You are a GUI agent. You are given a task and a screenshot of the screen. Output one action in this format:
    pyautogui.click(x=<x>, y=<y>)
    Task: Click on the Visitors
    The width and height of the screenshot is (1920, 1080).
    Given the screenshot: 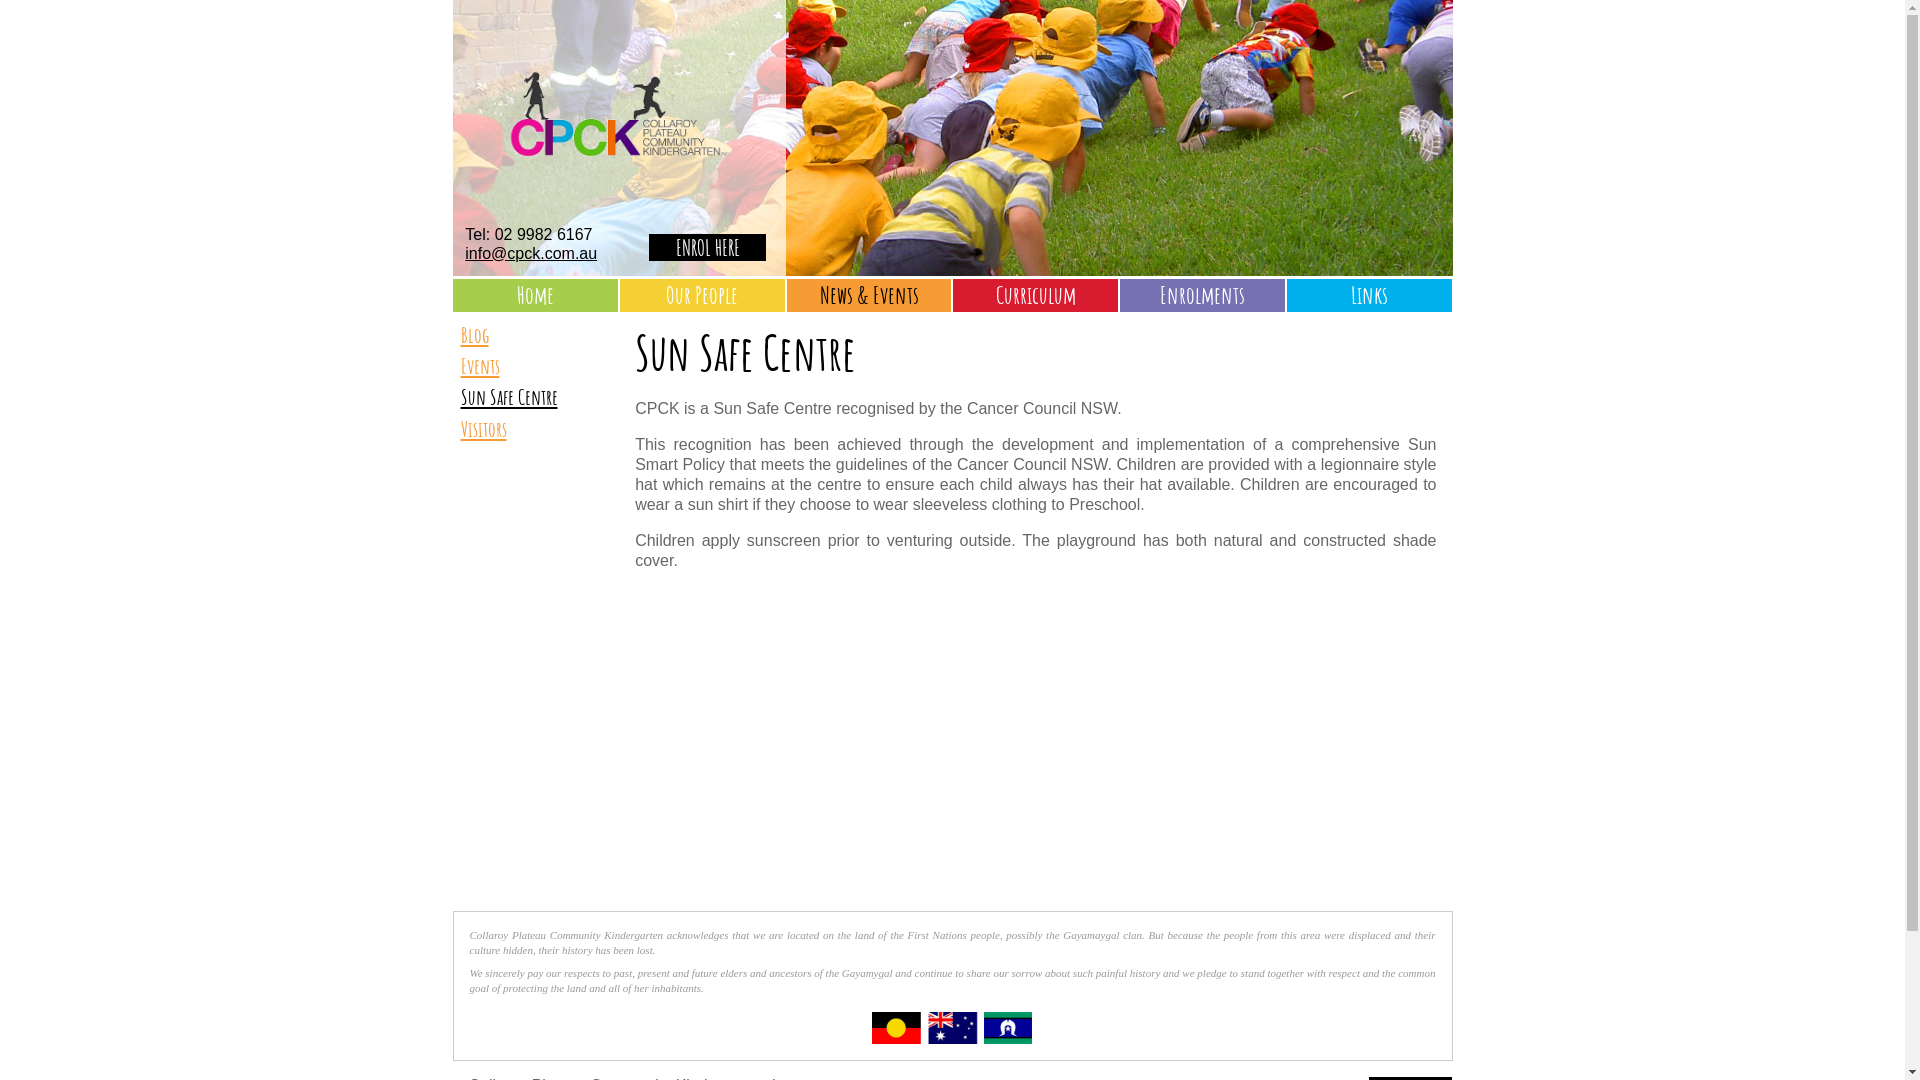 What is the action you would take?
    pyautogui.click(x=536, y=428)
    